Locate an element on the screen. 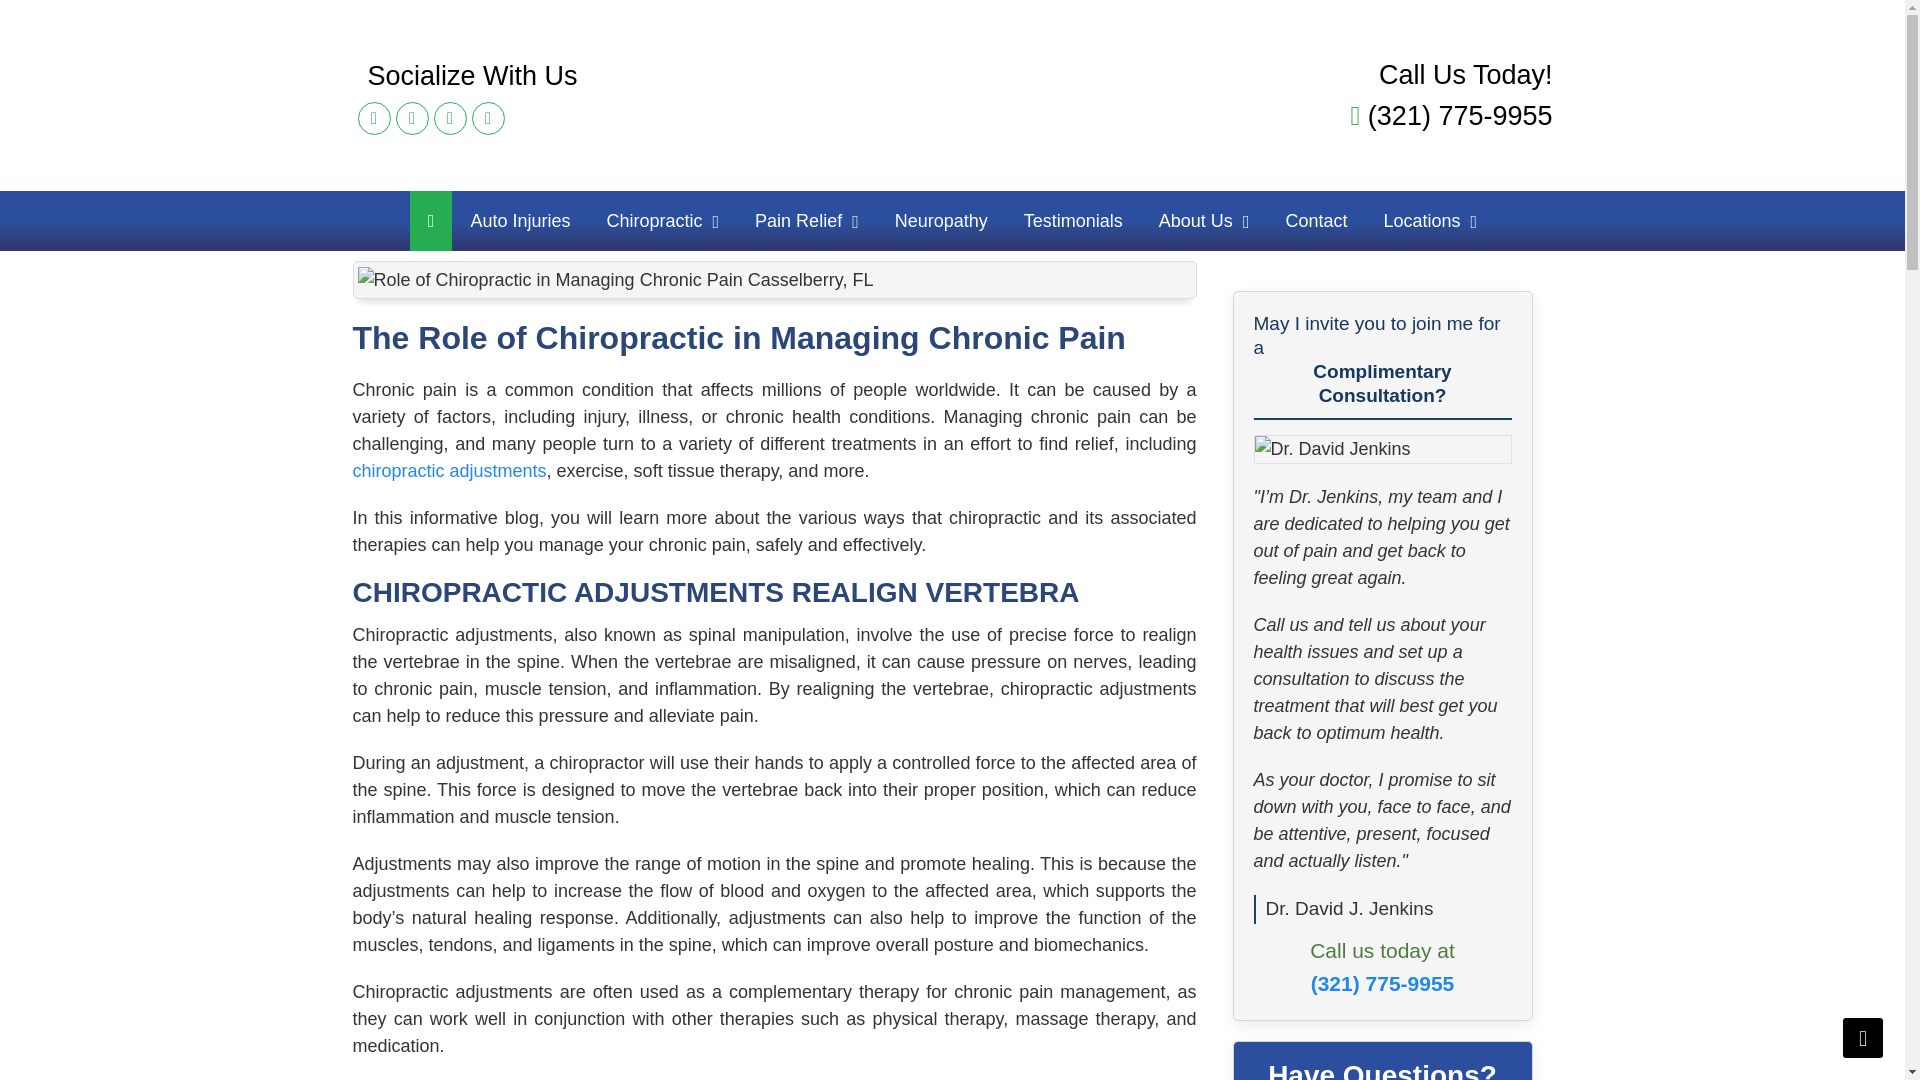 The image size is (1920, 1080). TikTok is located at coordinates (450, 118).